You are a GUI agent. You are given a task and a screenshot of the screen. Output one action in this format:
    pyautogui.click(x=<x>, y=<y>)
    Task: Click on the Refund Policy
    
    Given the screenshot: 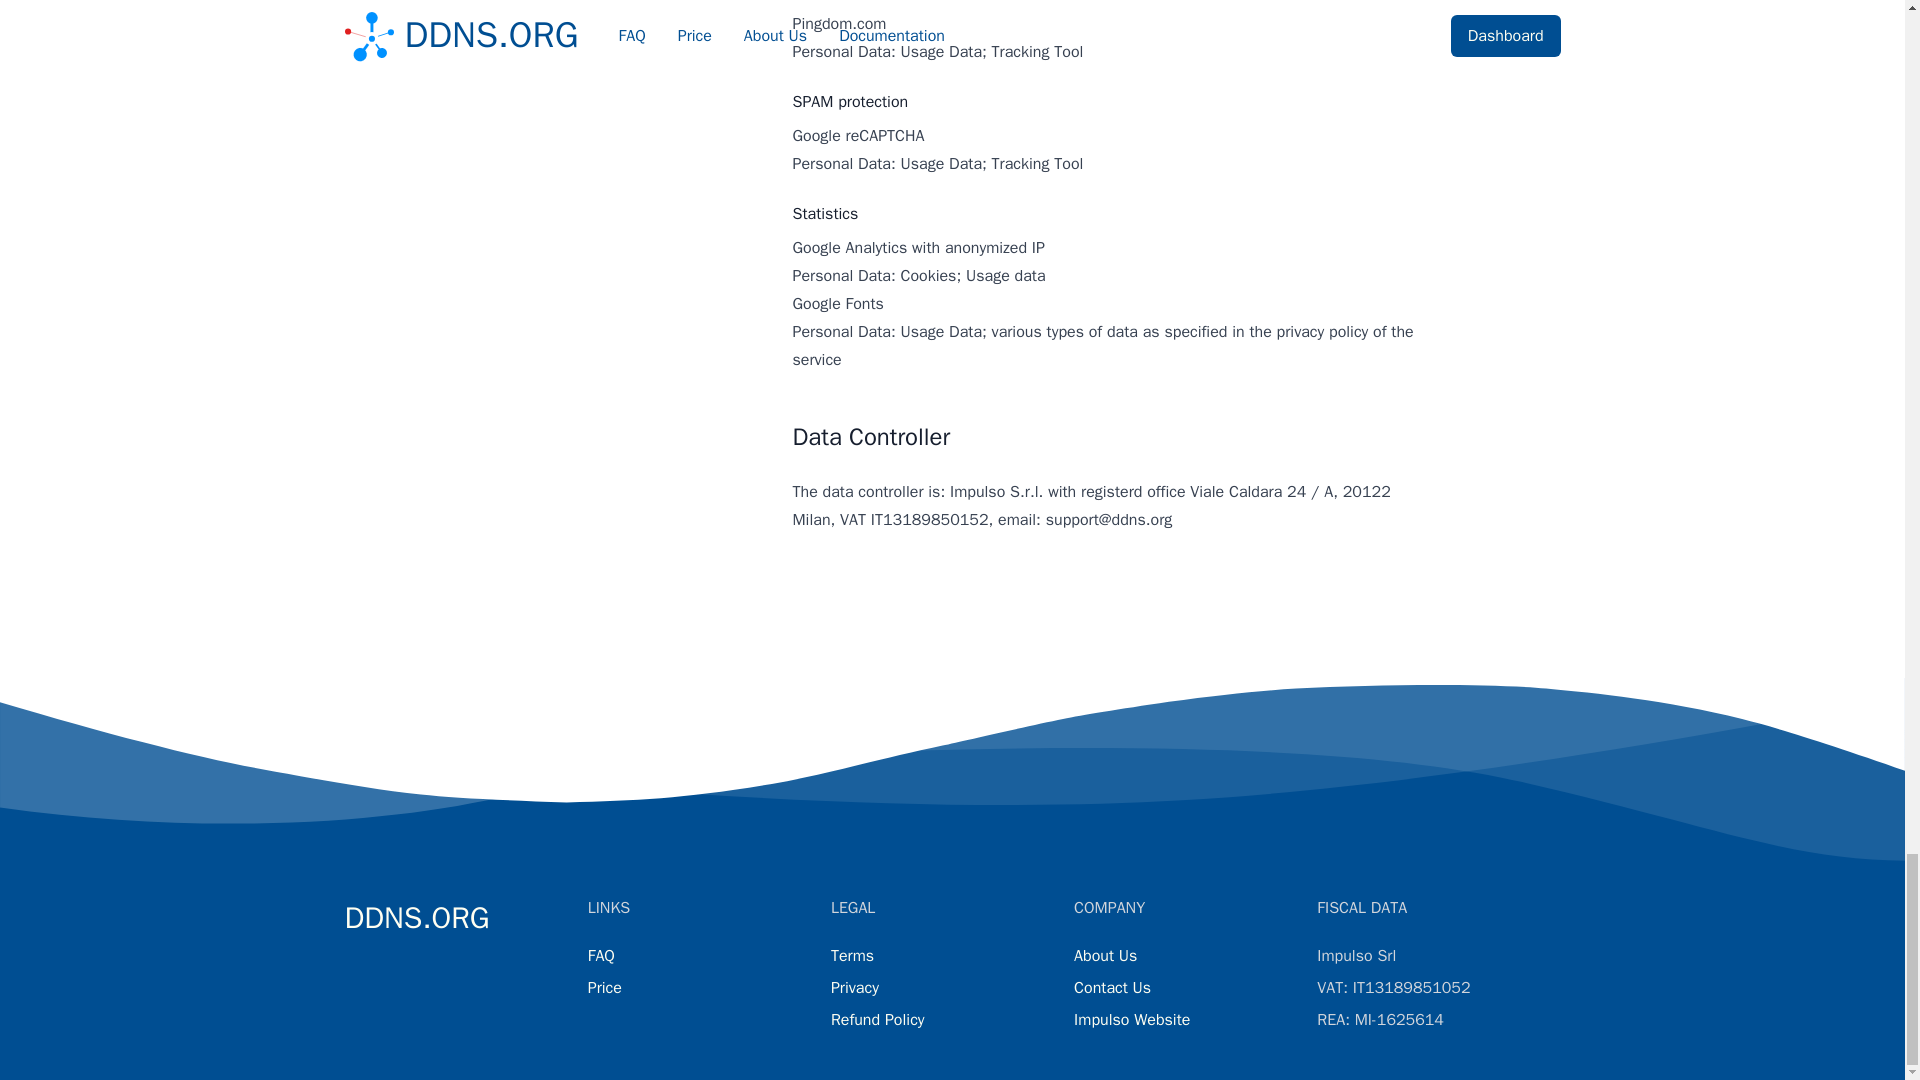 What is the action you would take?
    pyautogui.click(x=878, y=1020)
    